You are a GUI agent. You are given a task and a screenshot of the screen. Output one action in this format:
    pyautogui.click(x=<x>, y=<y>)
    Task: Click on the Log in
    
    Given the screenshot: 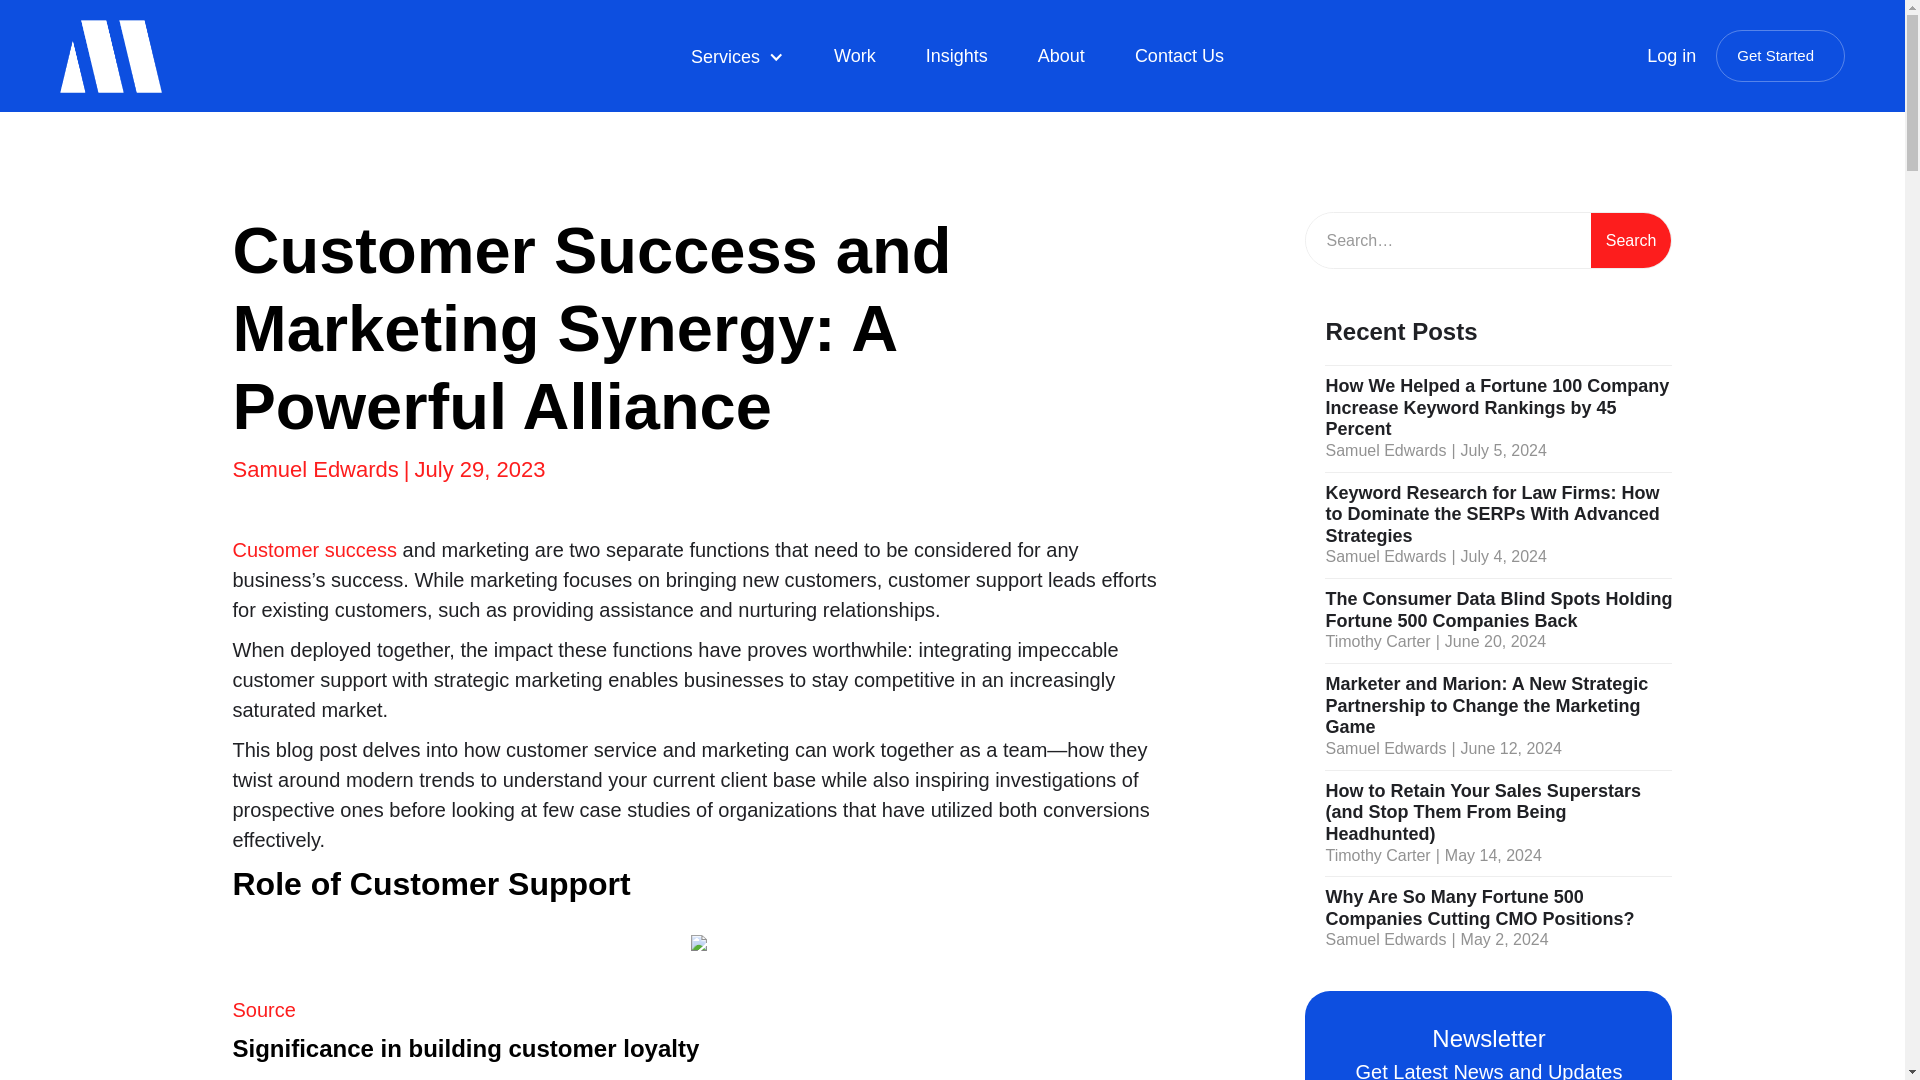 What is the action you would take?
    pyautogui.click(x=1671, y=56)
    